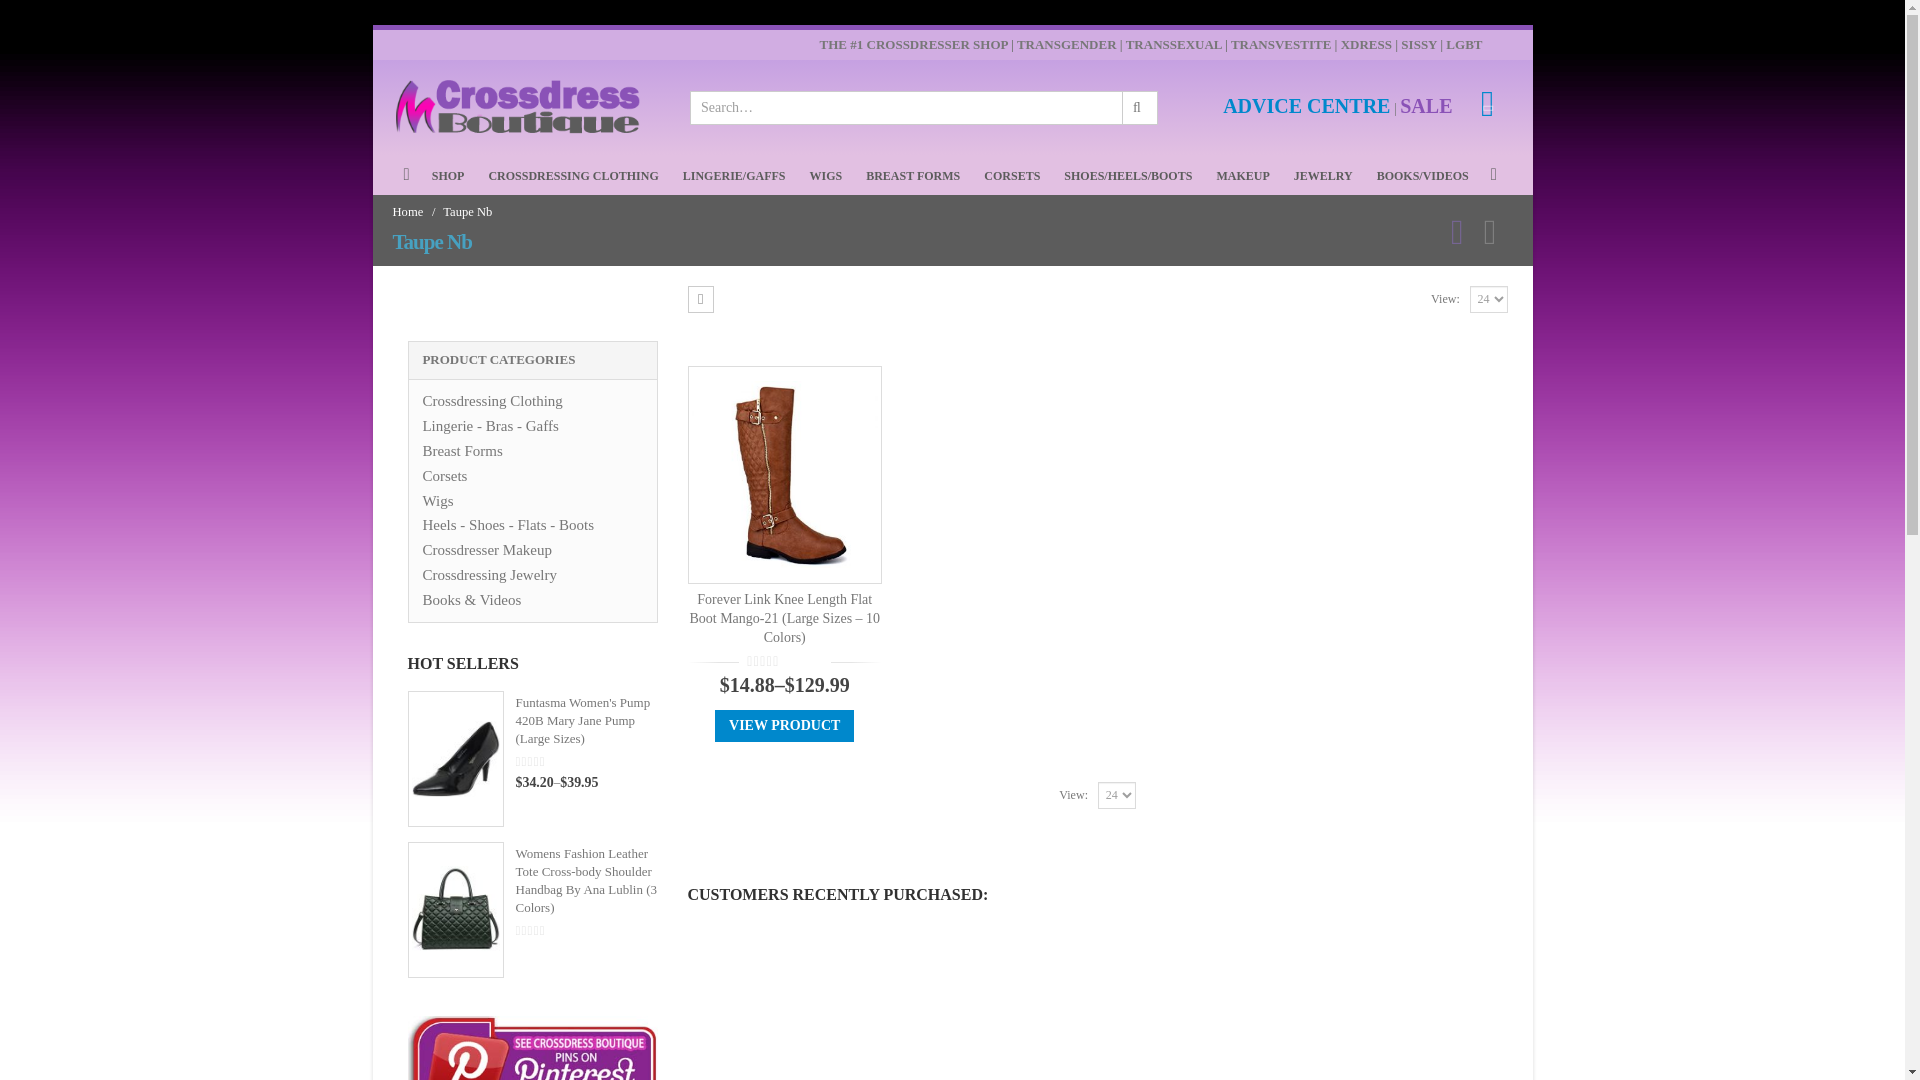  I want to click on CROSSDRESSING CLOTHING, so click(572, 175).